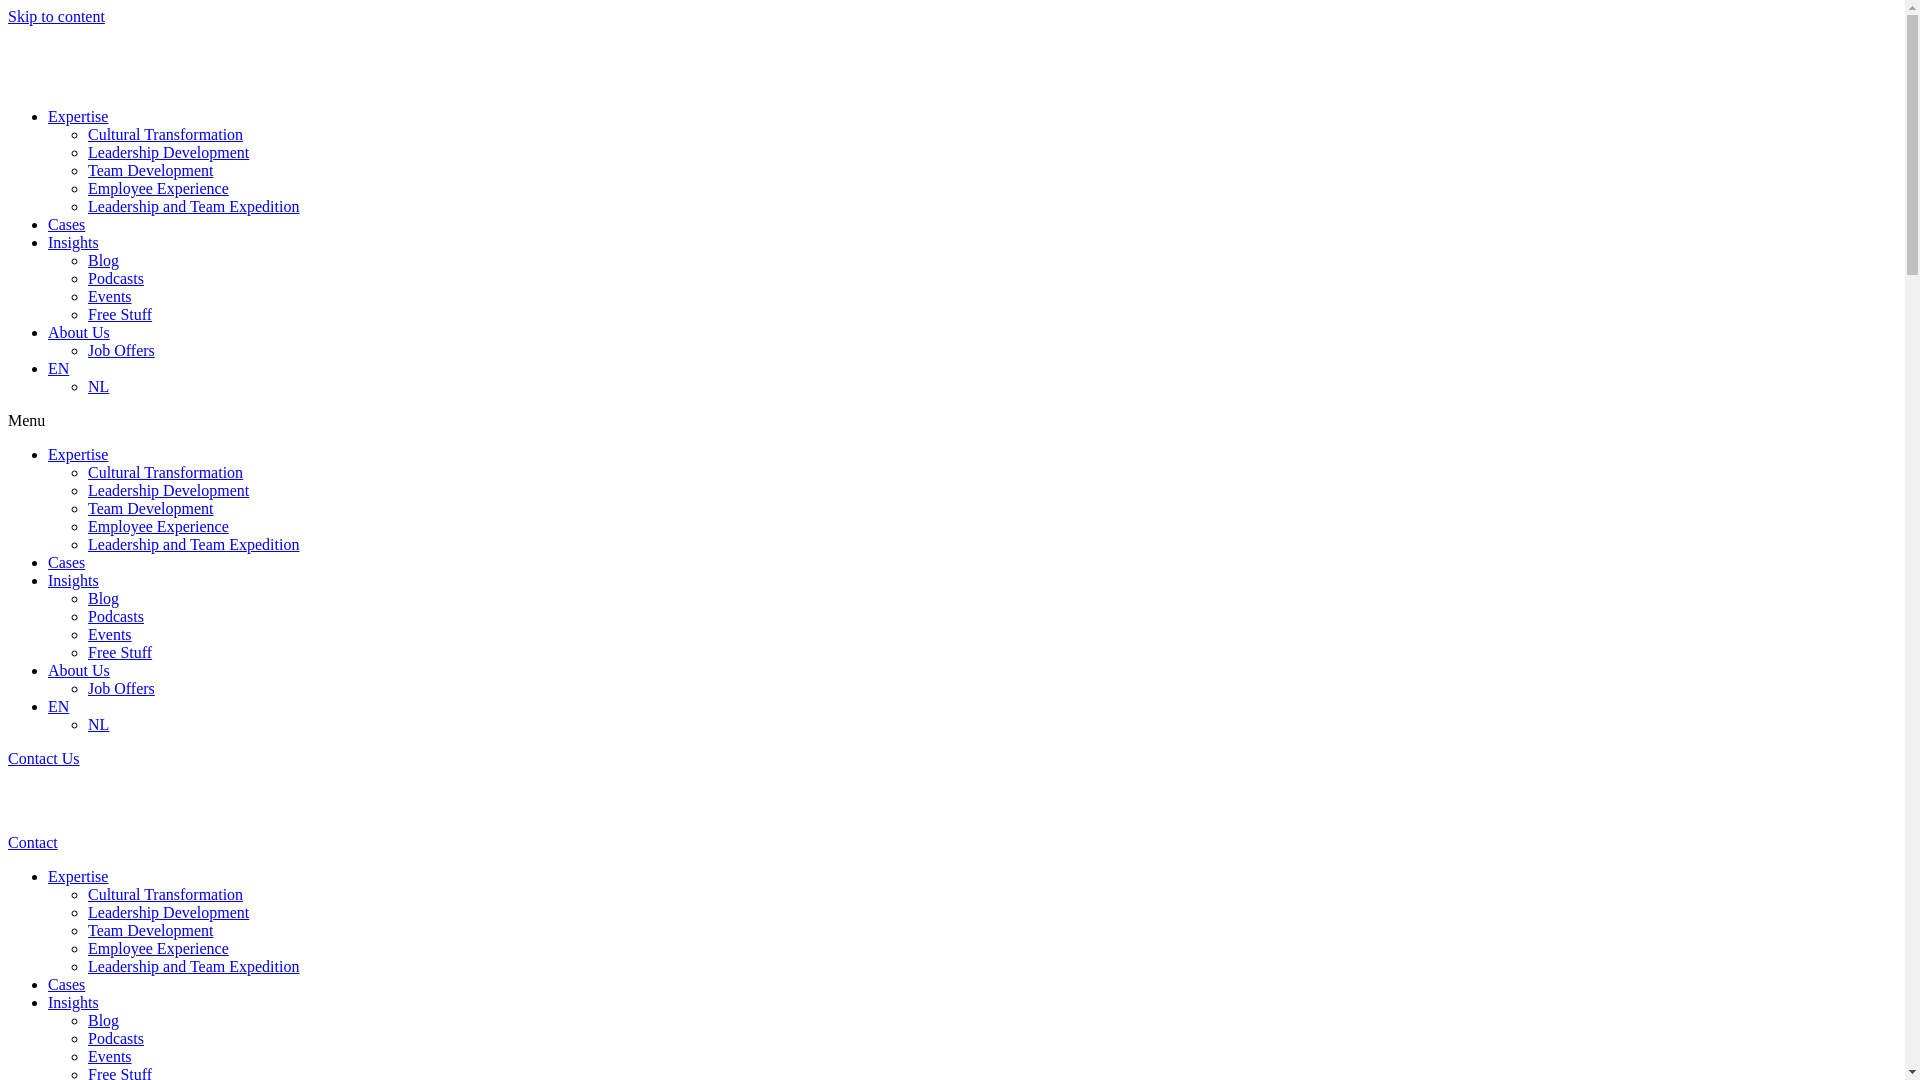 The image size is (1920, 1080). What do you see at coordinates (166, 894) in the screenshot?
I see `Cultural Transformation` at bounding box center [166, 894].